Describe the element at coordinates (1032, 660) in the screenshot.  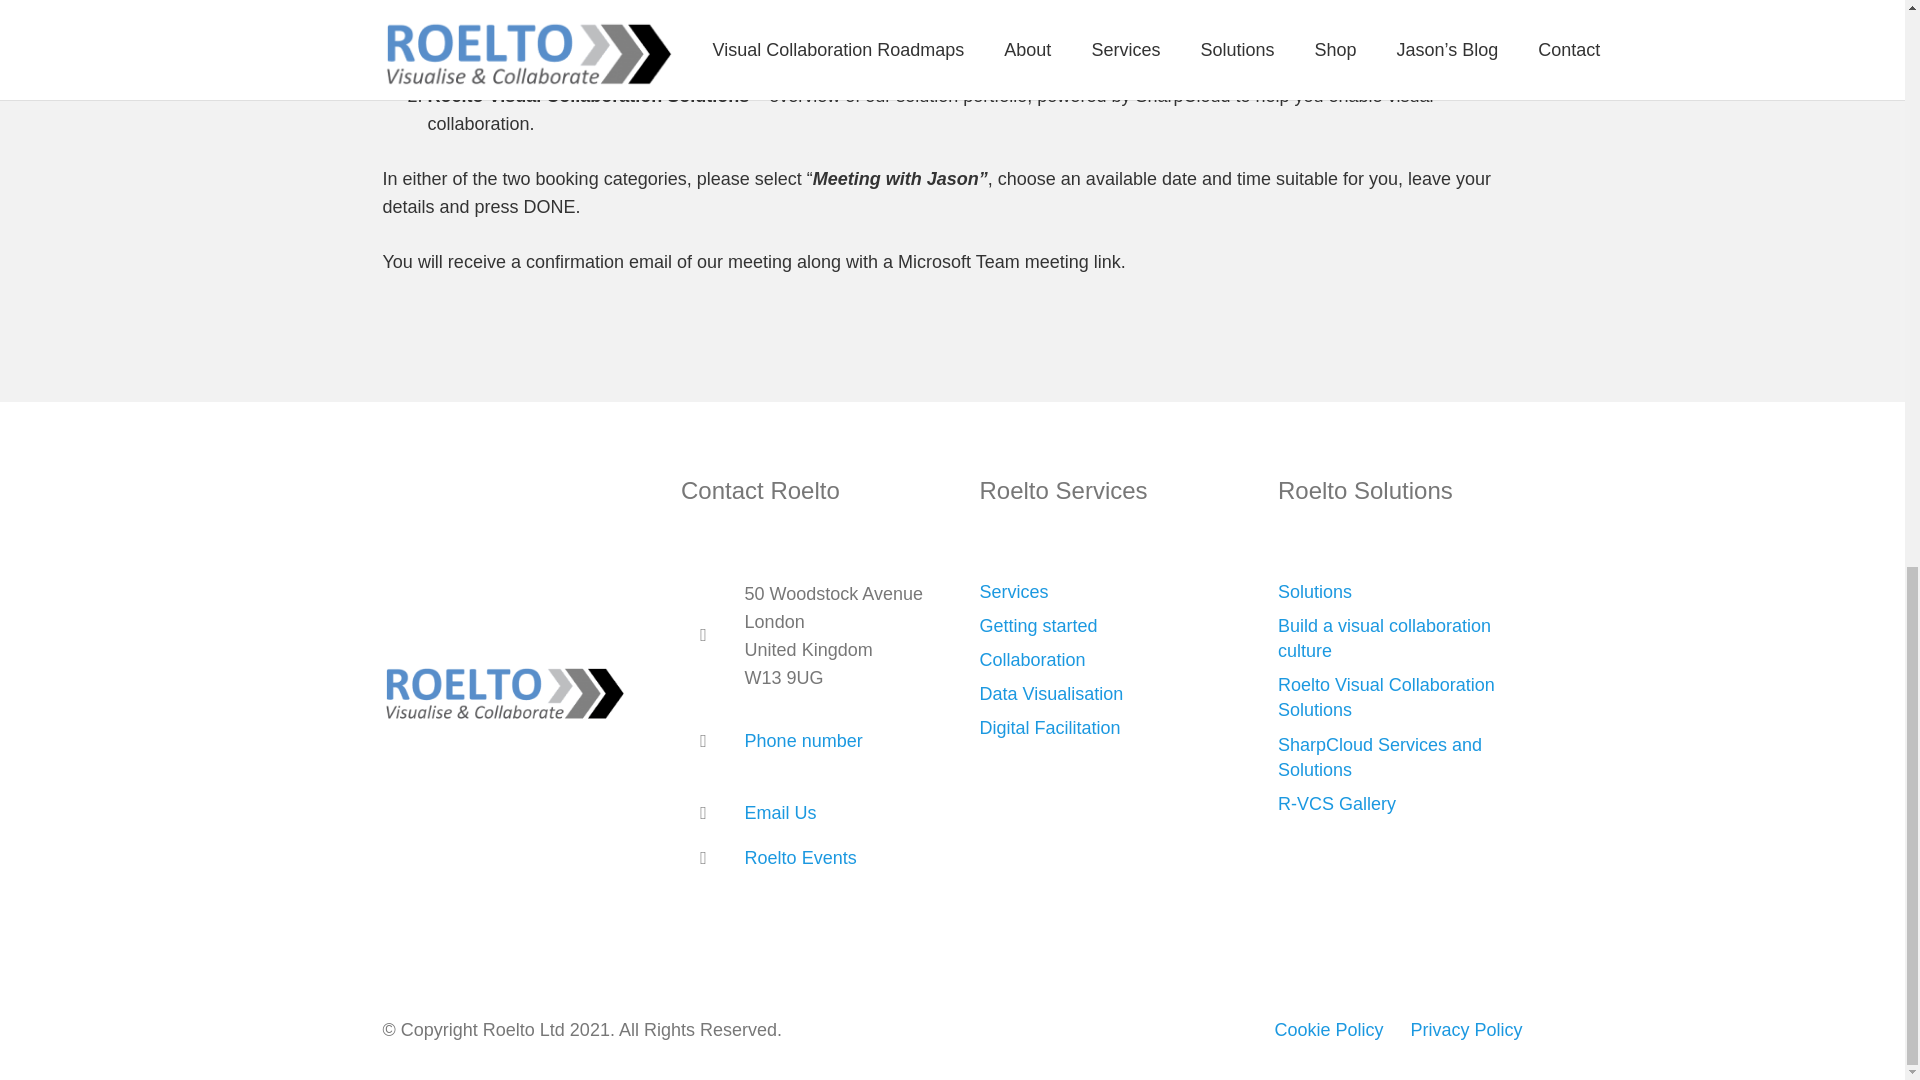
I see `Collaboration` at that location.